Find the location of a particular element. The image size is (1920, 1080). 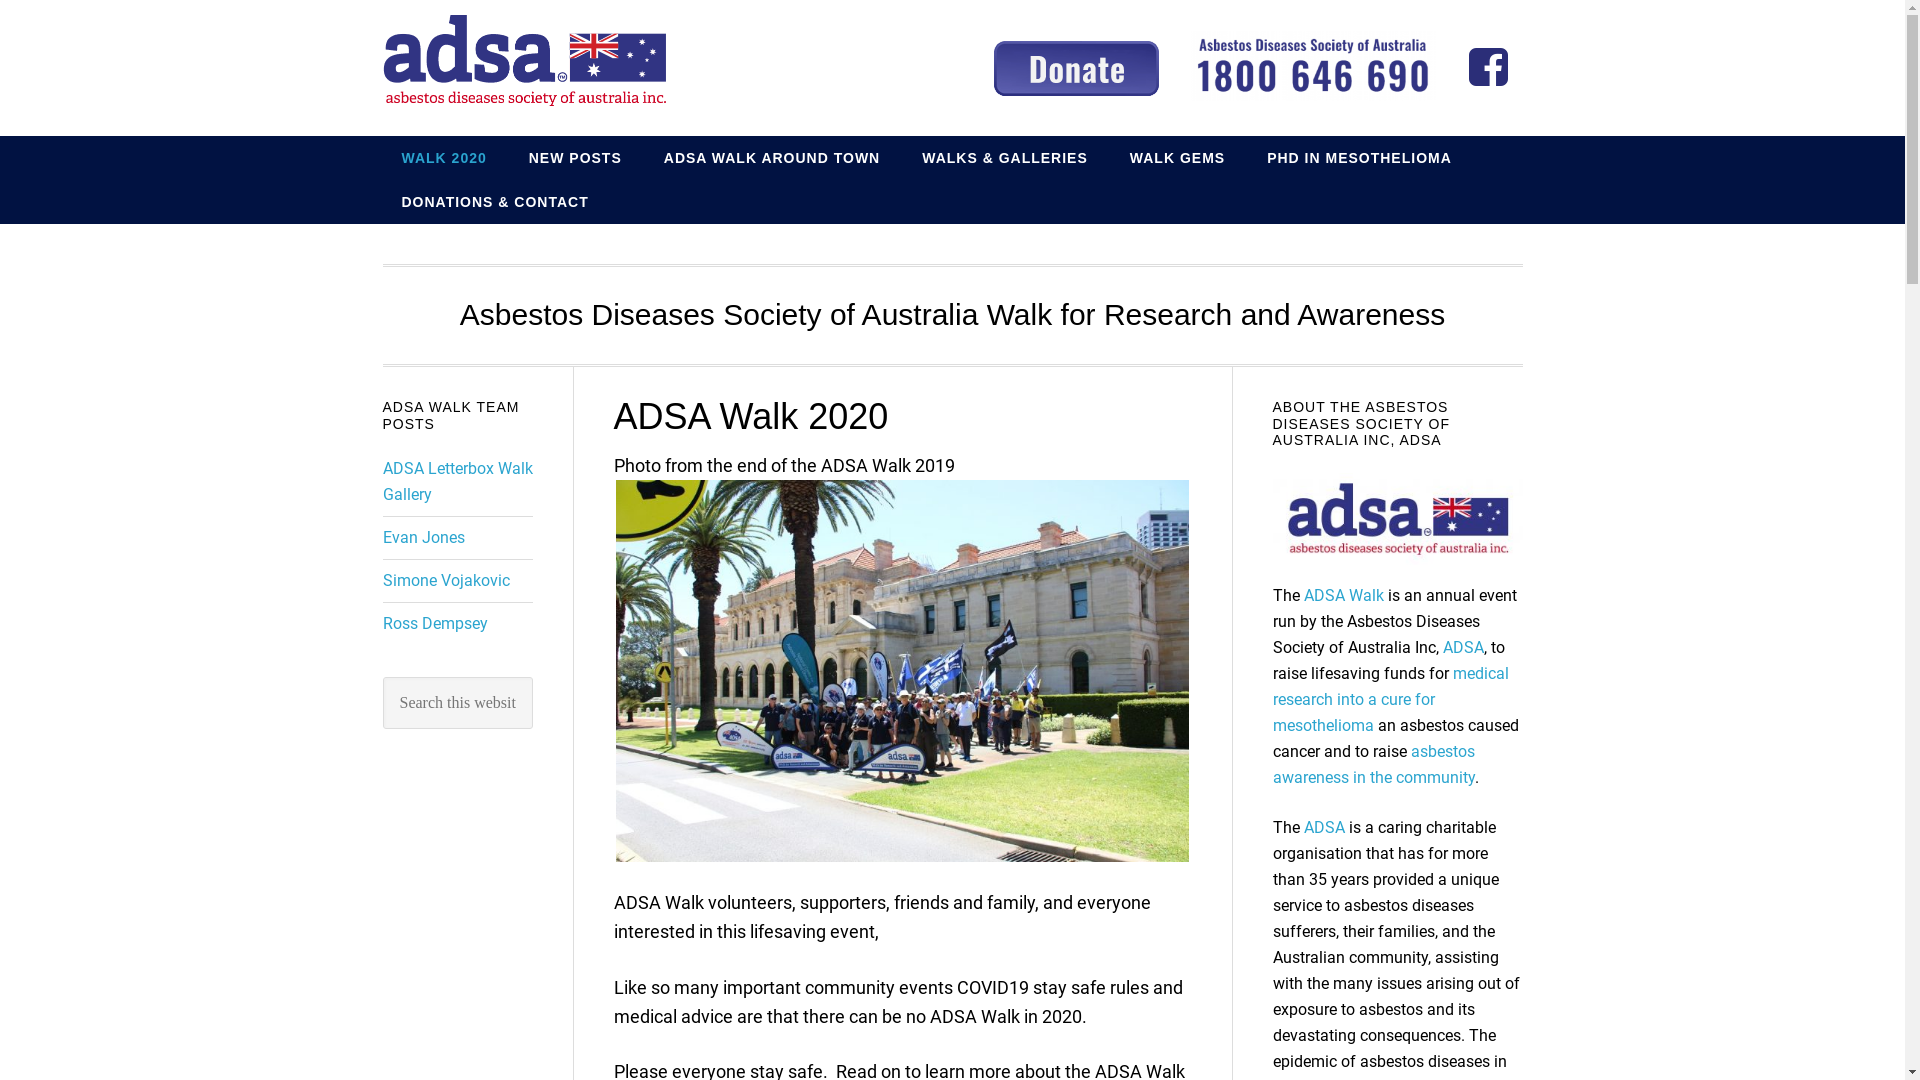

WALK 2020 is located at coordinates (443, 158).